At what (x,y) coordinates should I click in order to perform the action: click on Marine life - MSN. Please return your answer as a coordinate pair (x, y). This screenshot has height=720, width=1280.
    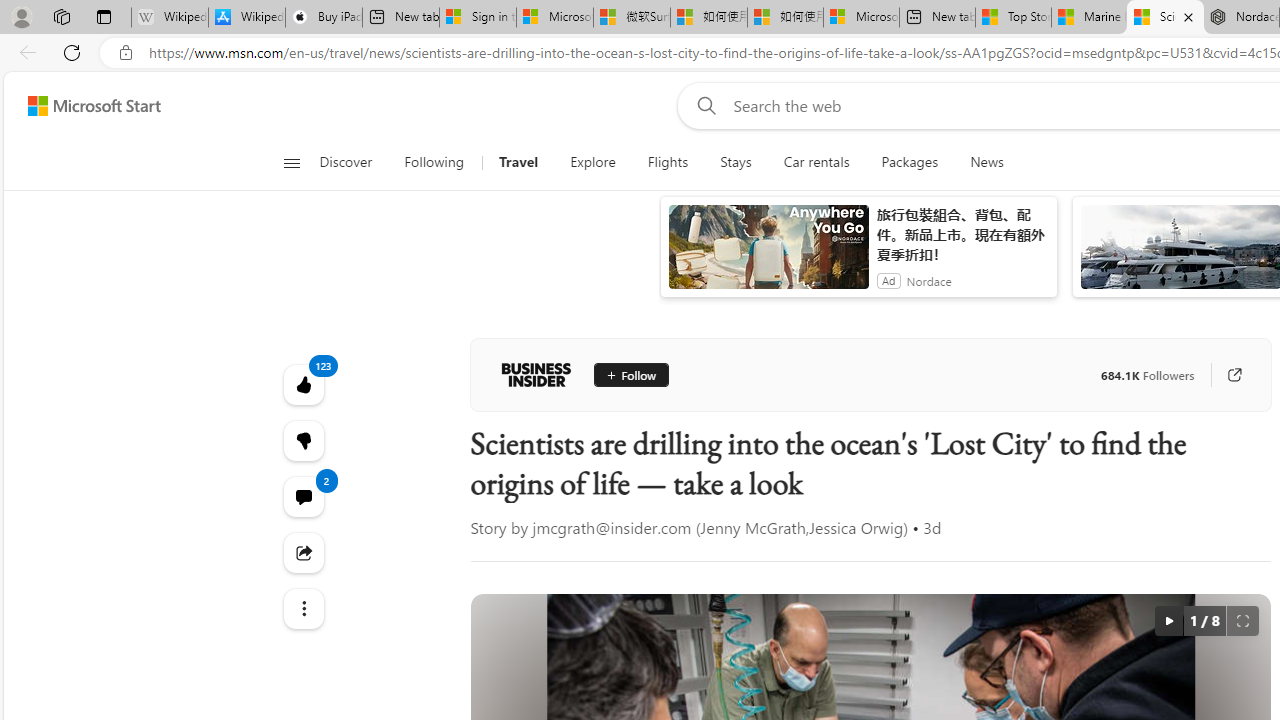
    Looking at the image, I should click on (1090, 18).